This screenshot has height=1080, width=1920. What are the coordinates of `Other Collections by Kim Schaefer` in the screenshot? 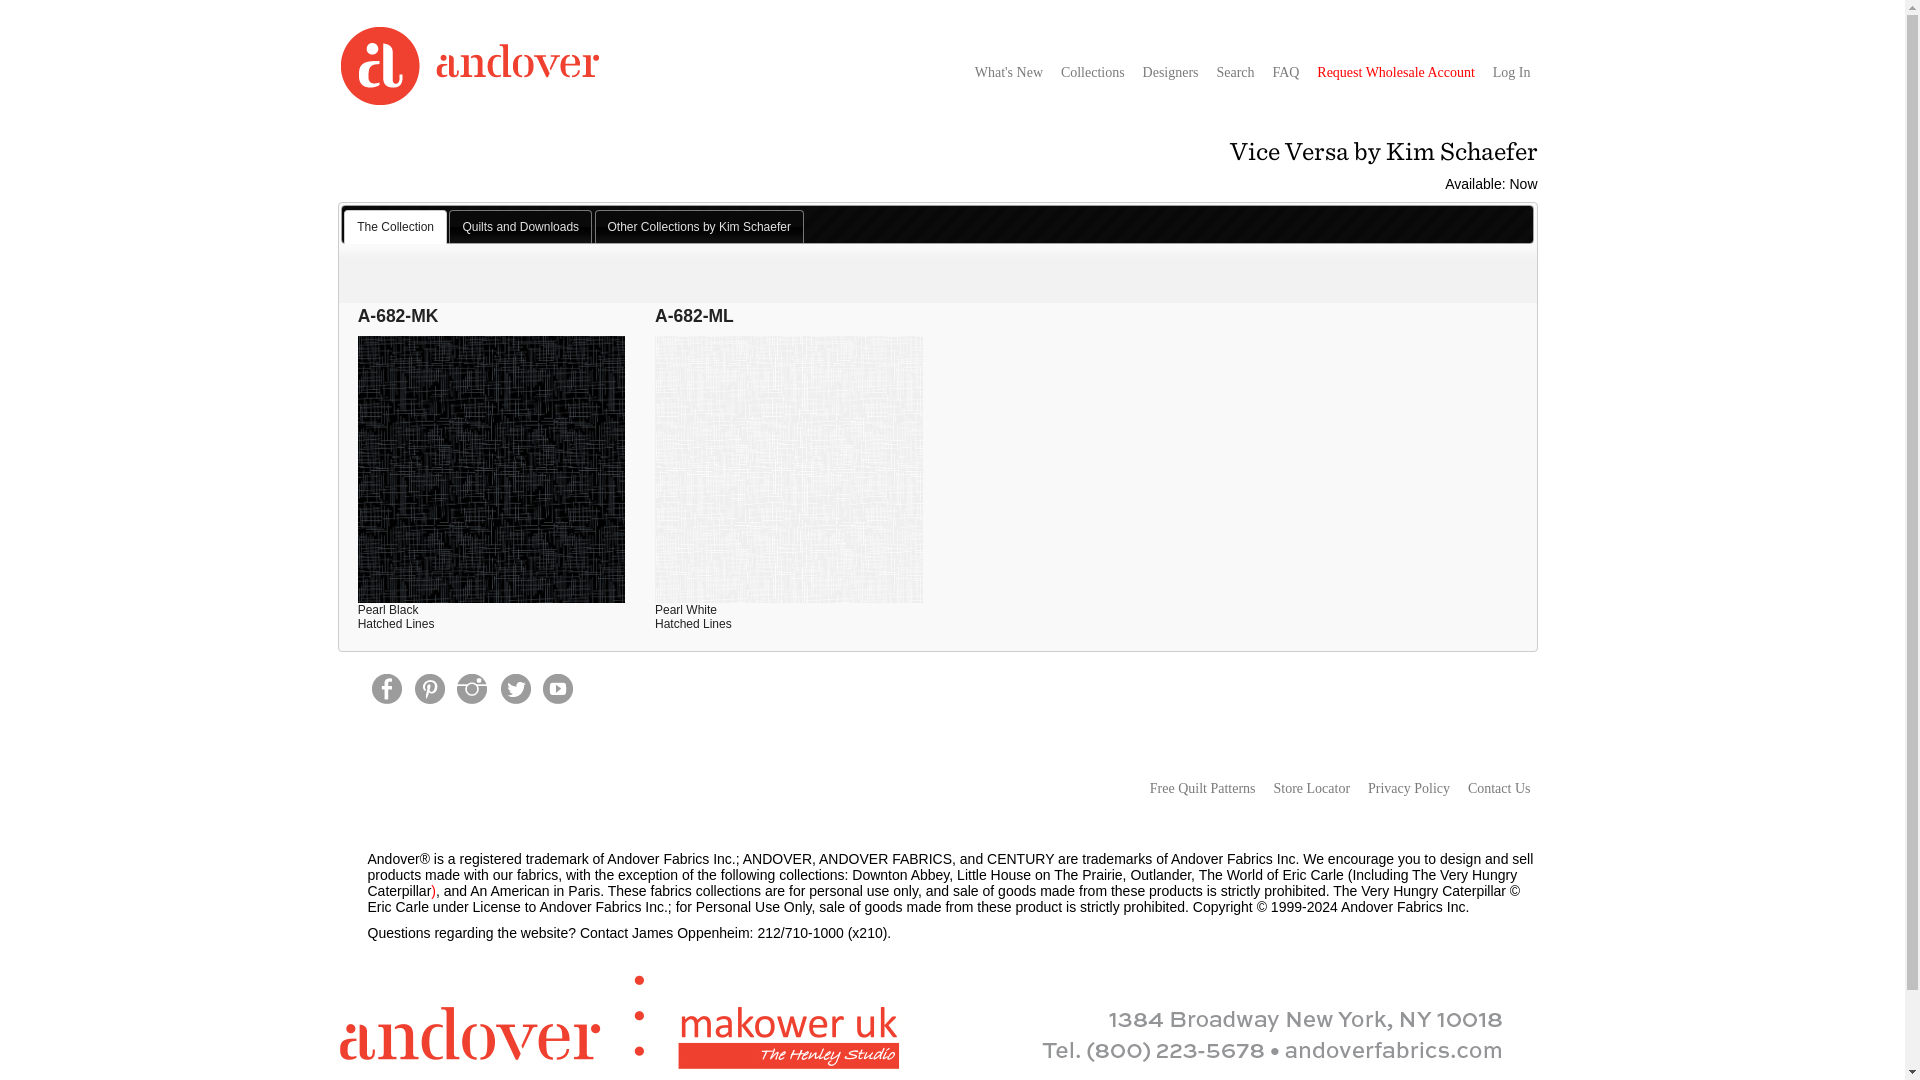 It's located at (698, 226).